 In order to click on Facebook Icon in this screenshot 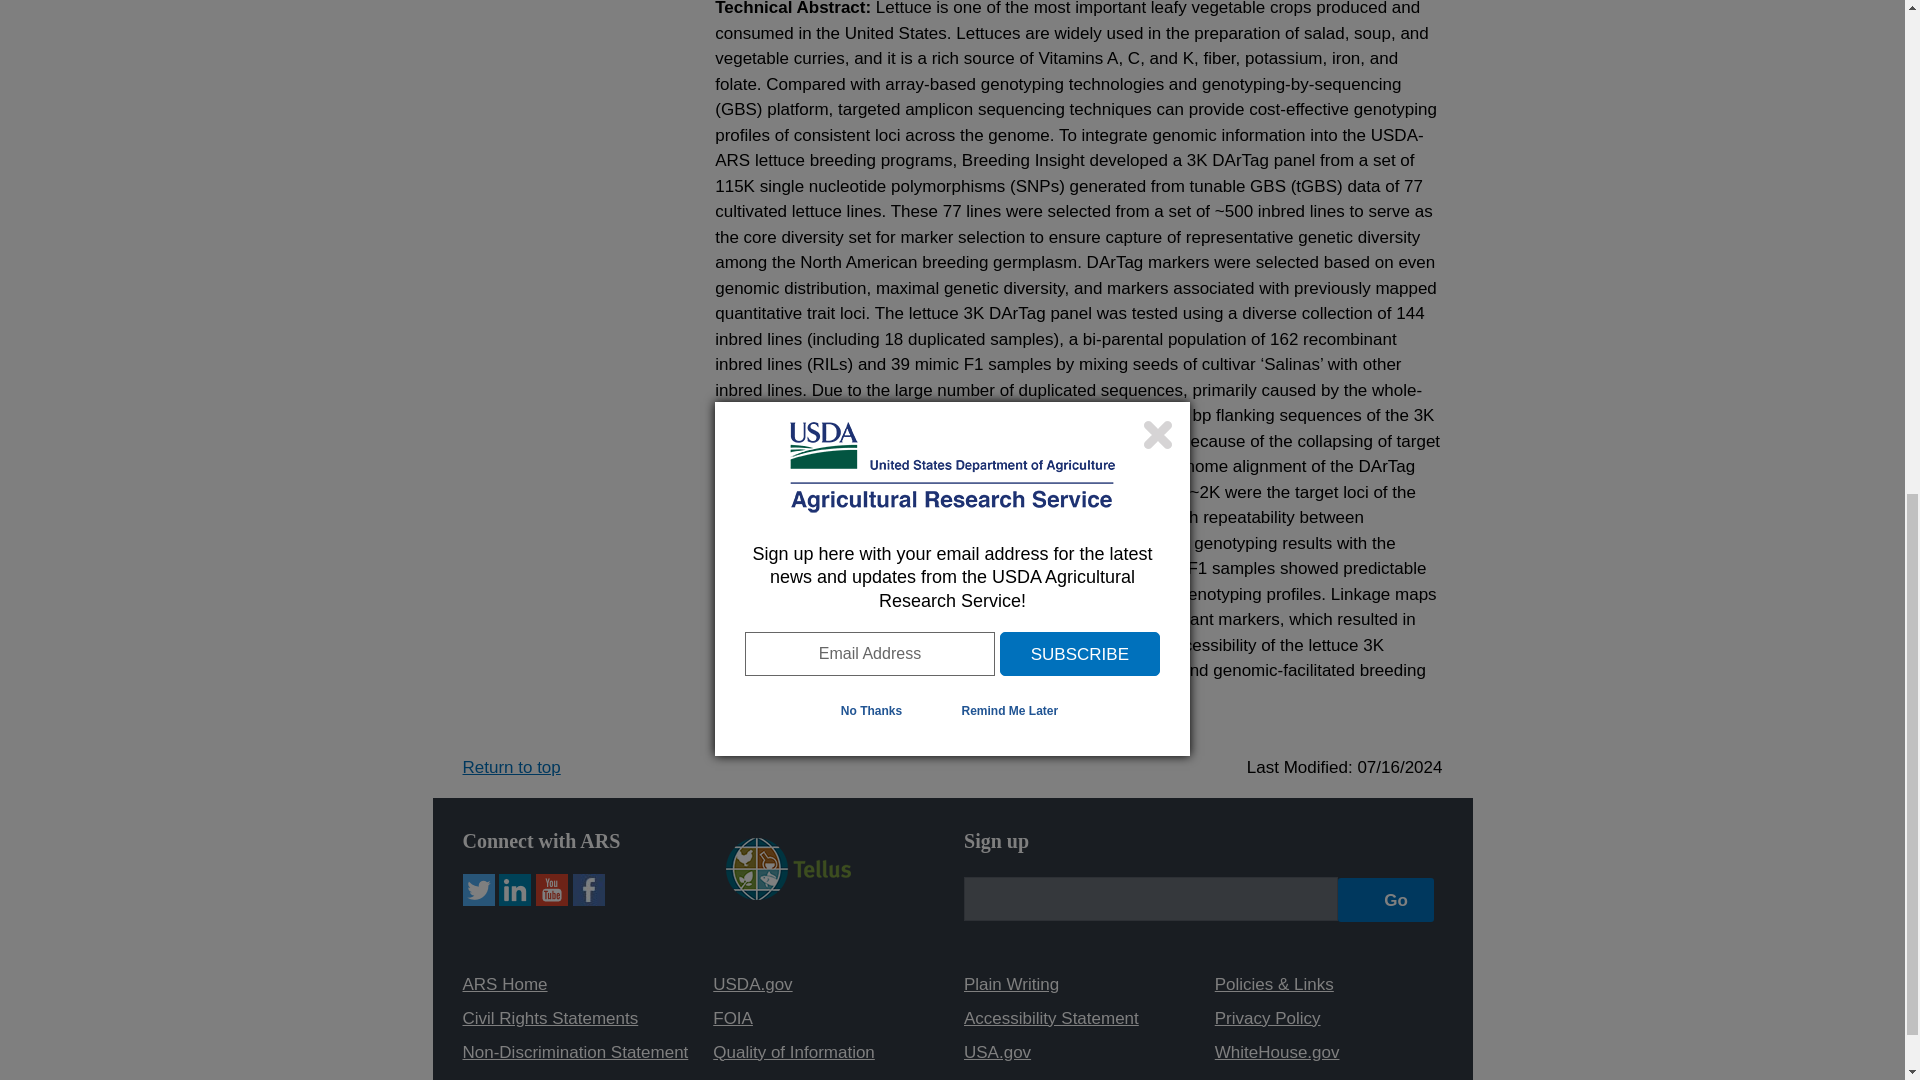, I will do `click(588, 890)`.